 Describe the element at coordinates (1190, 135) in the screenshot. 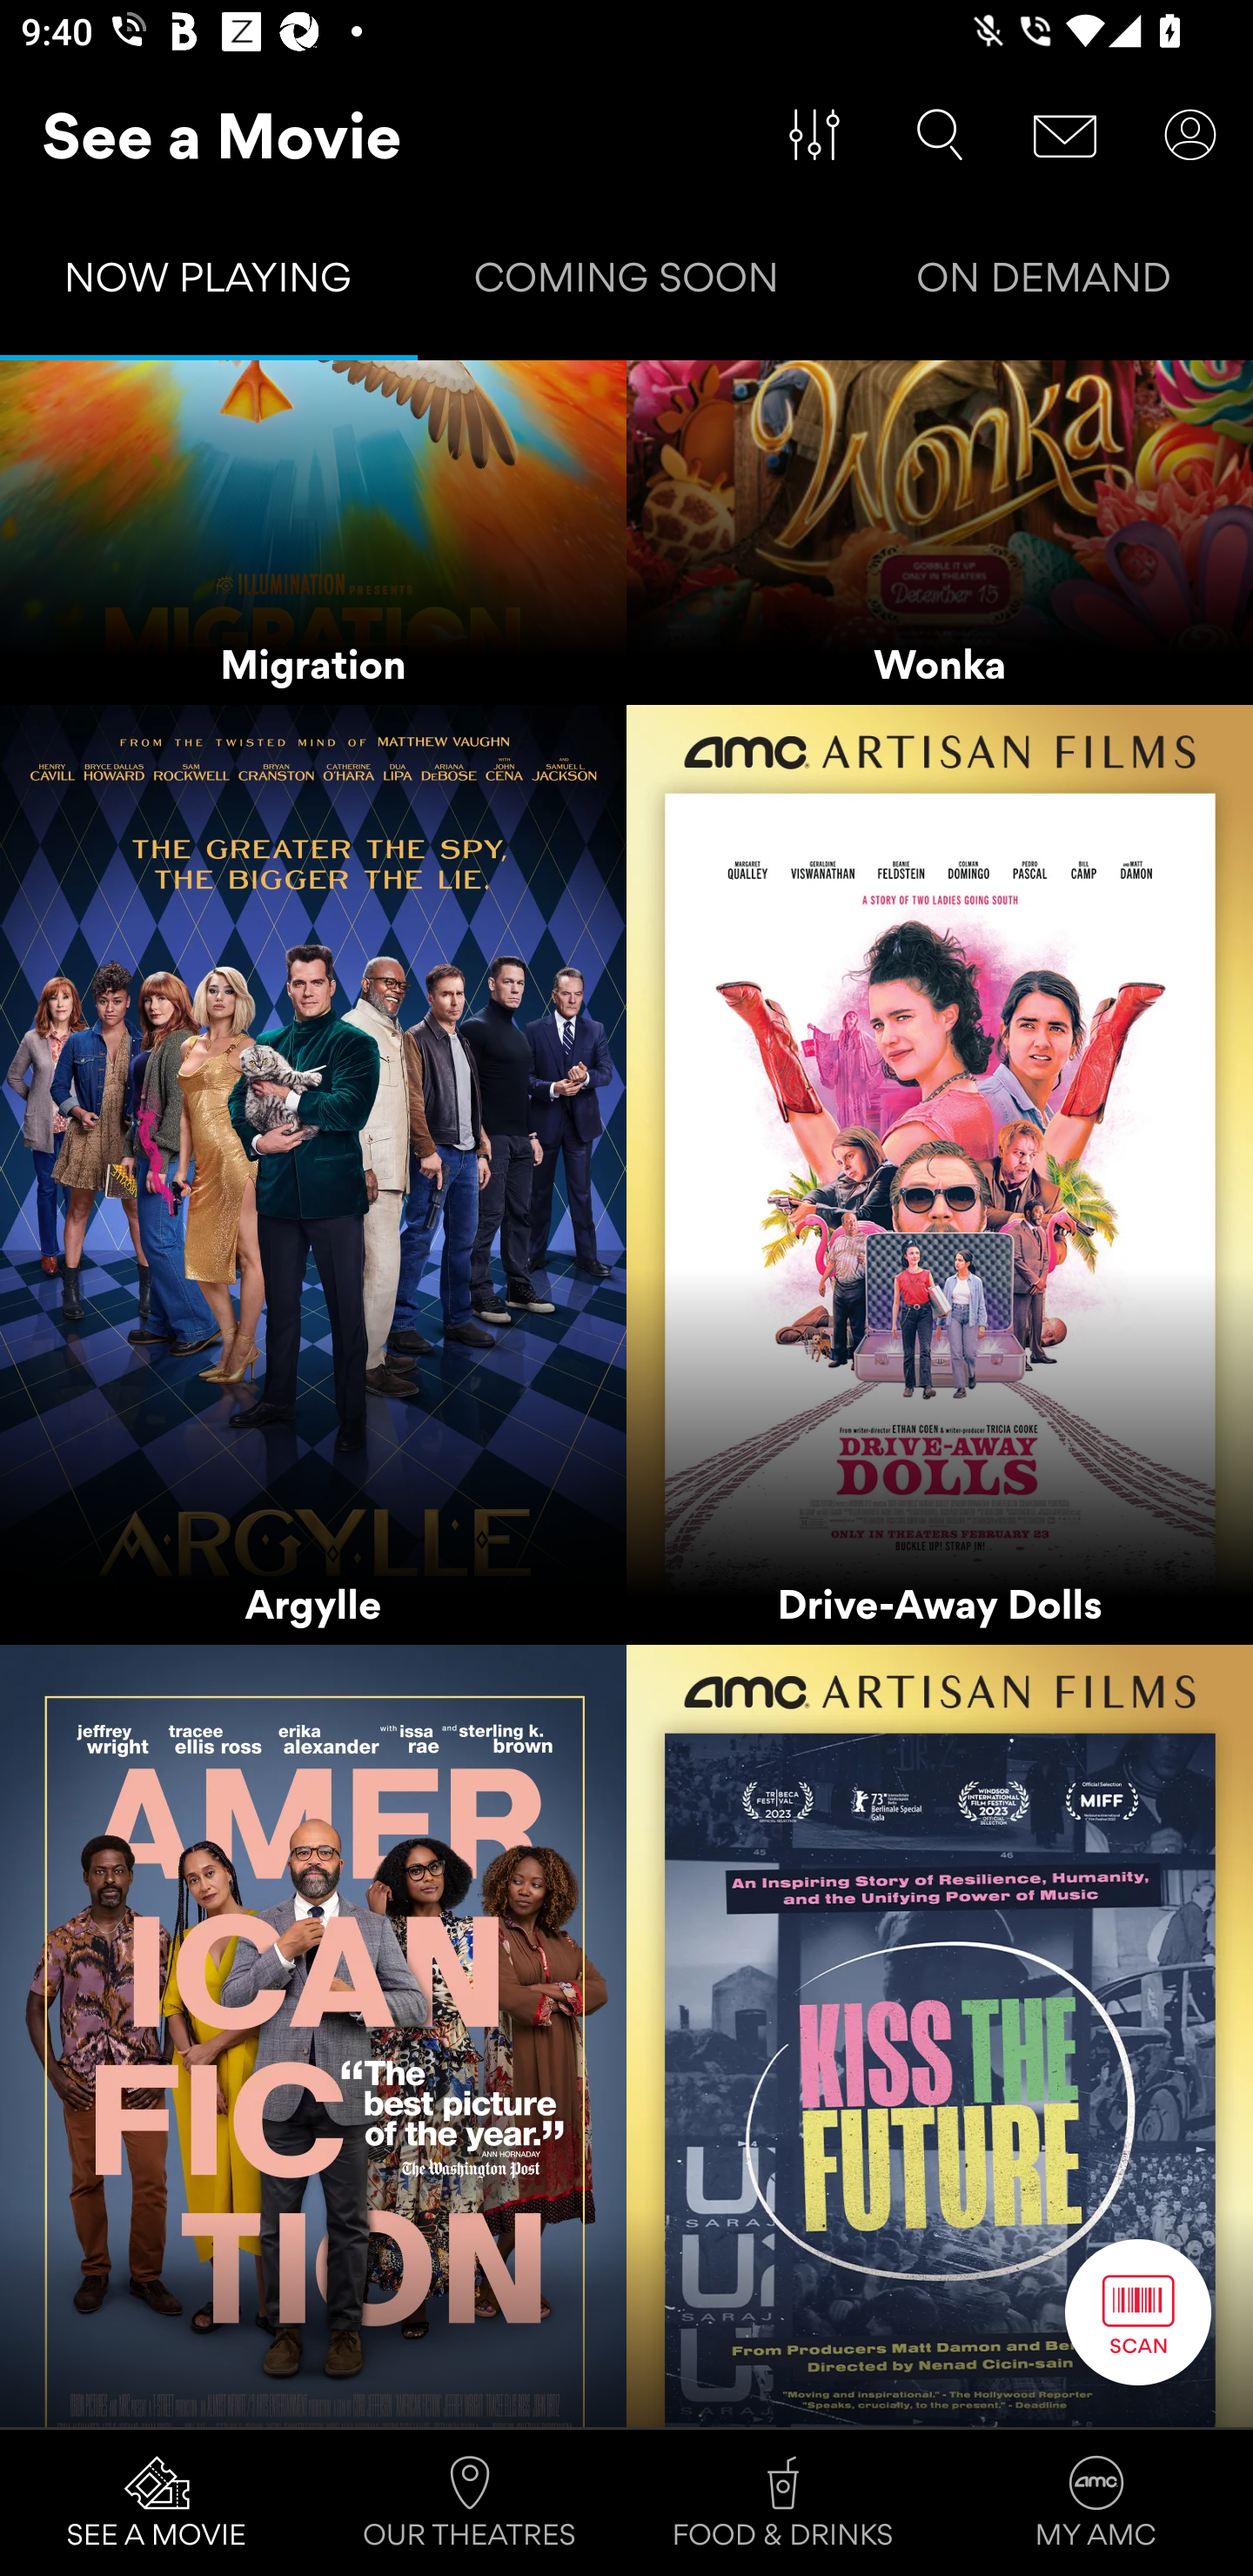

I see `User Account` at that location.